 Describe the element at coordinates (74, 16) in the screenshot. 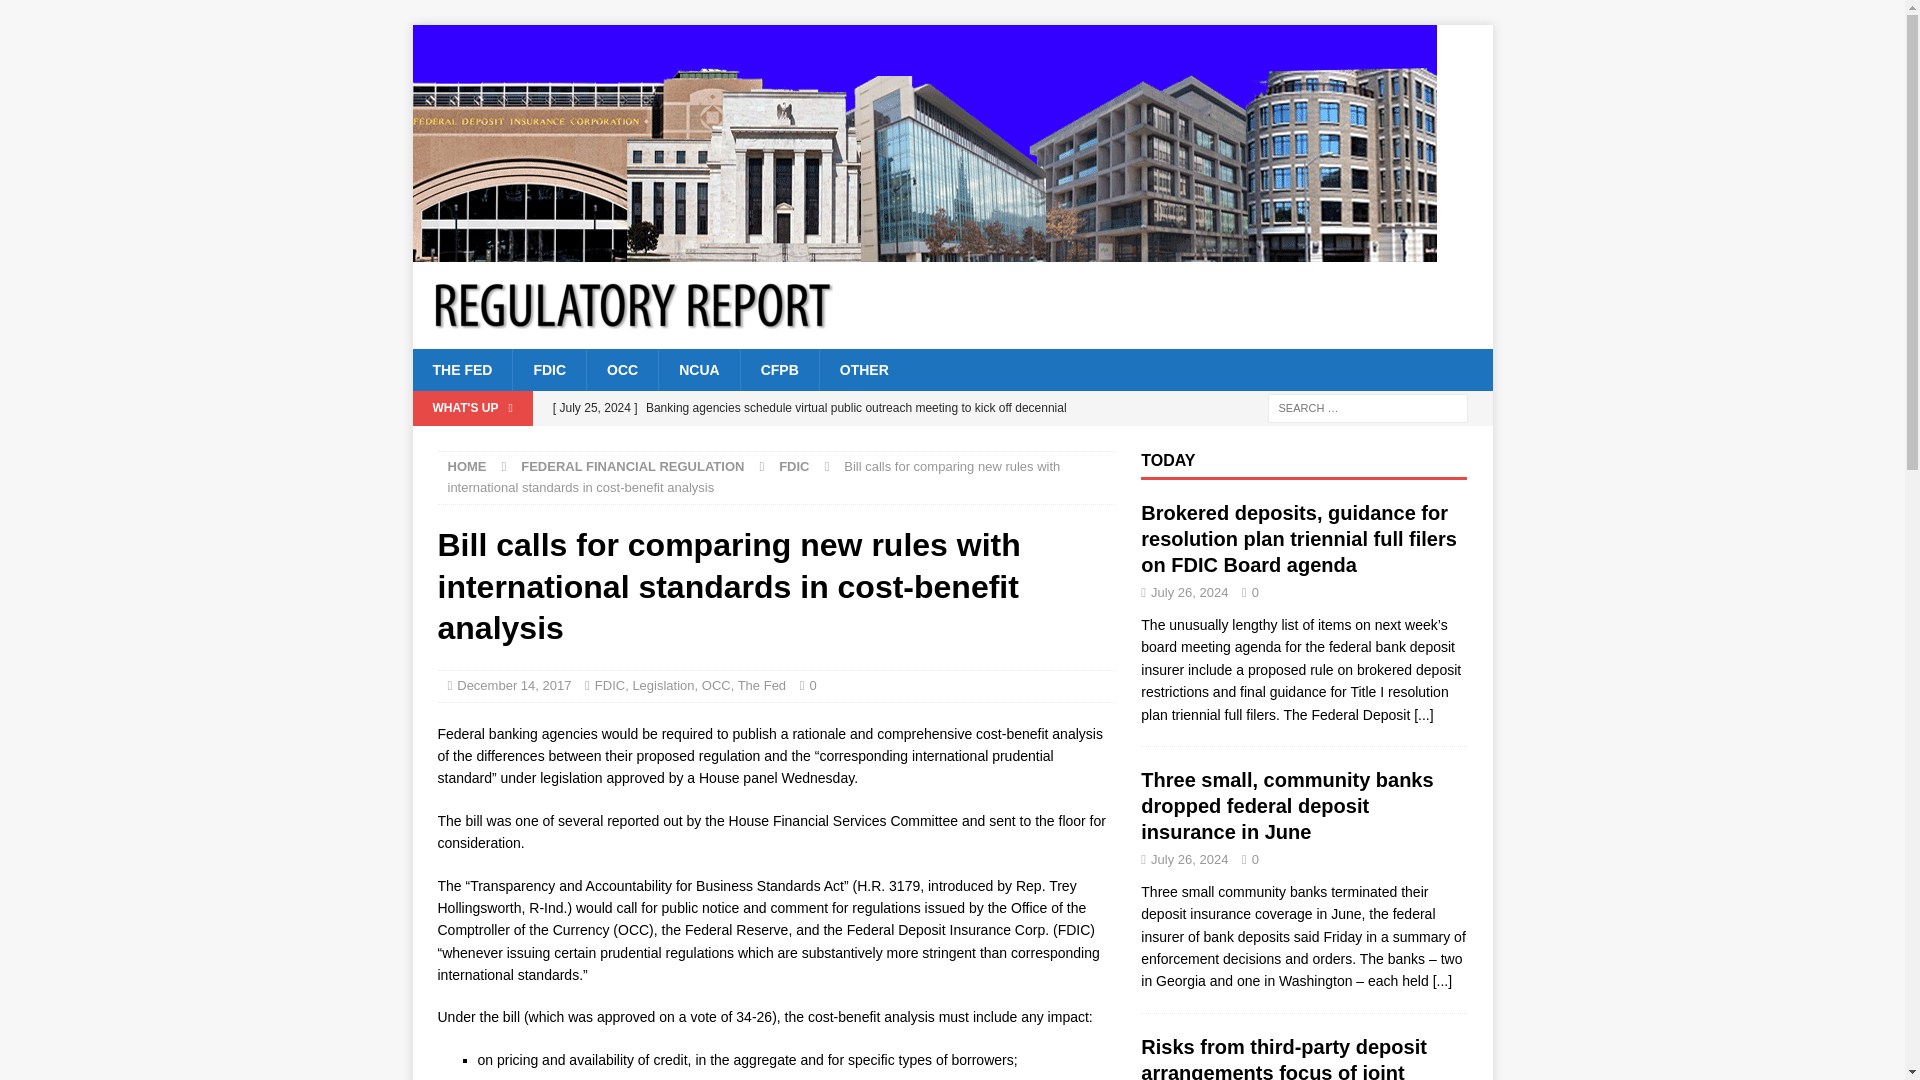

I see `Search` at that location.